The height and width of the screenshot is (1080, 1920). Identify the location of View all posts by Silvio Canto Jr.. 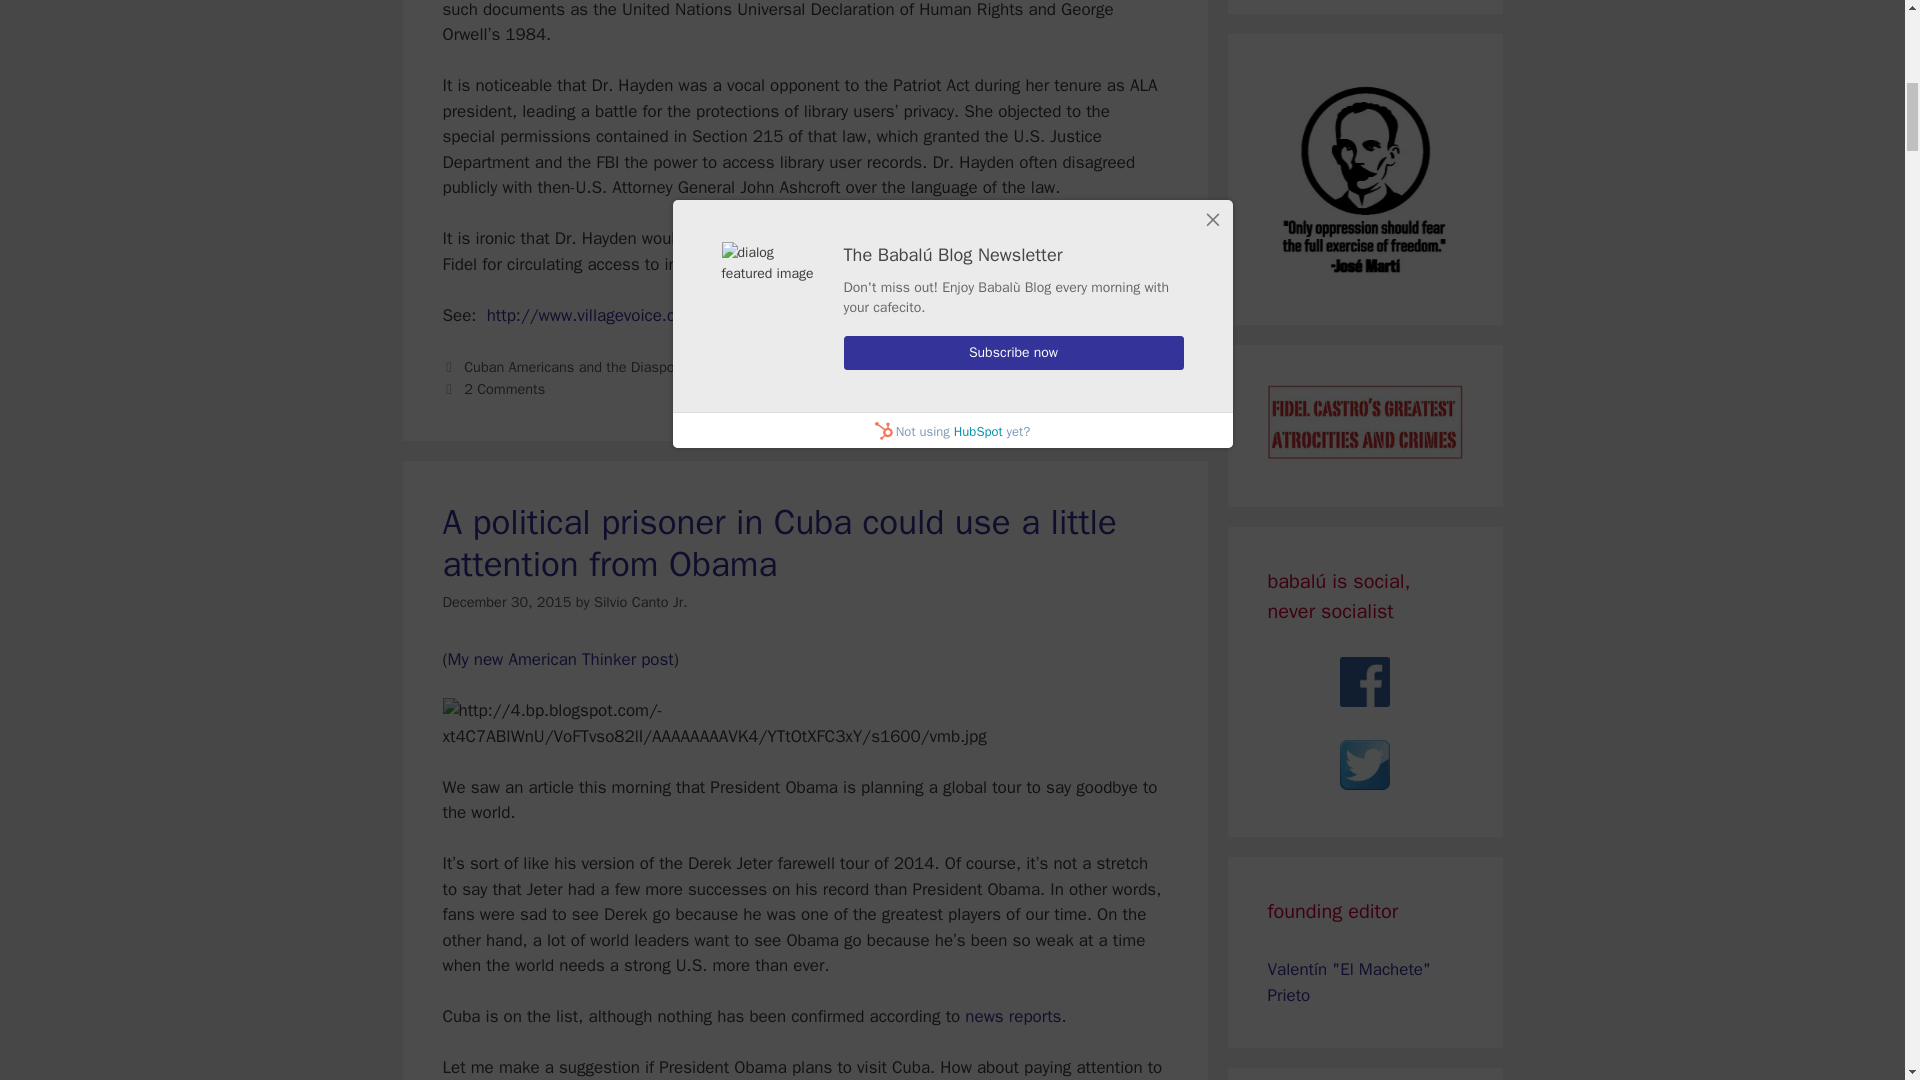
(640, 602).